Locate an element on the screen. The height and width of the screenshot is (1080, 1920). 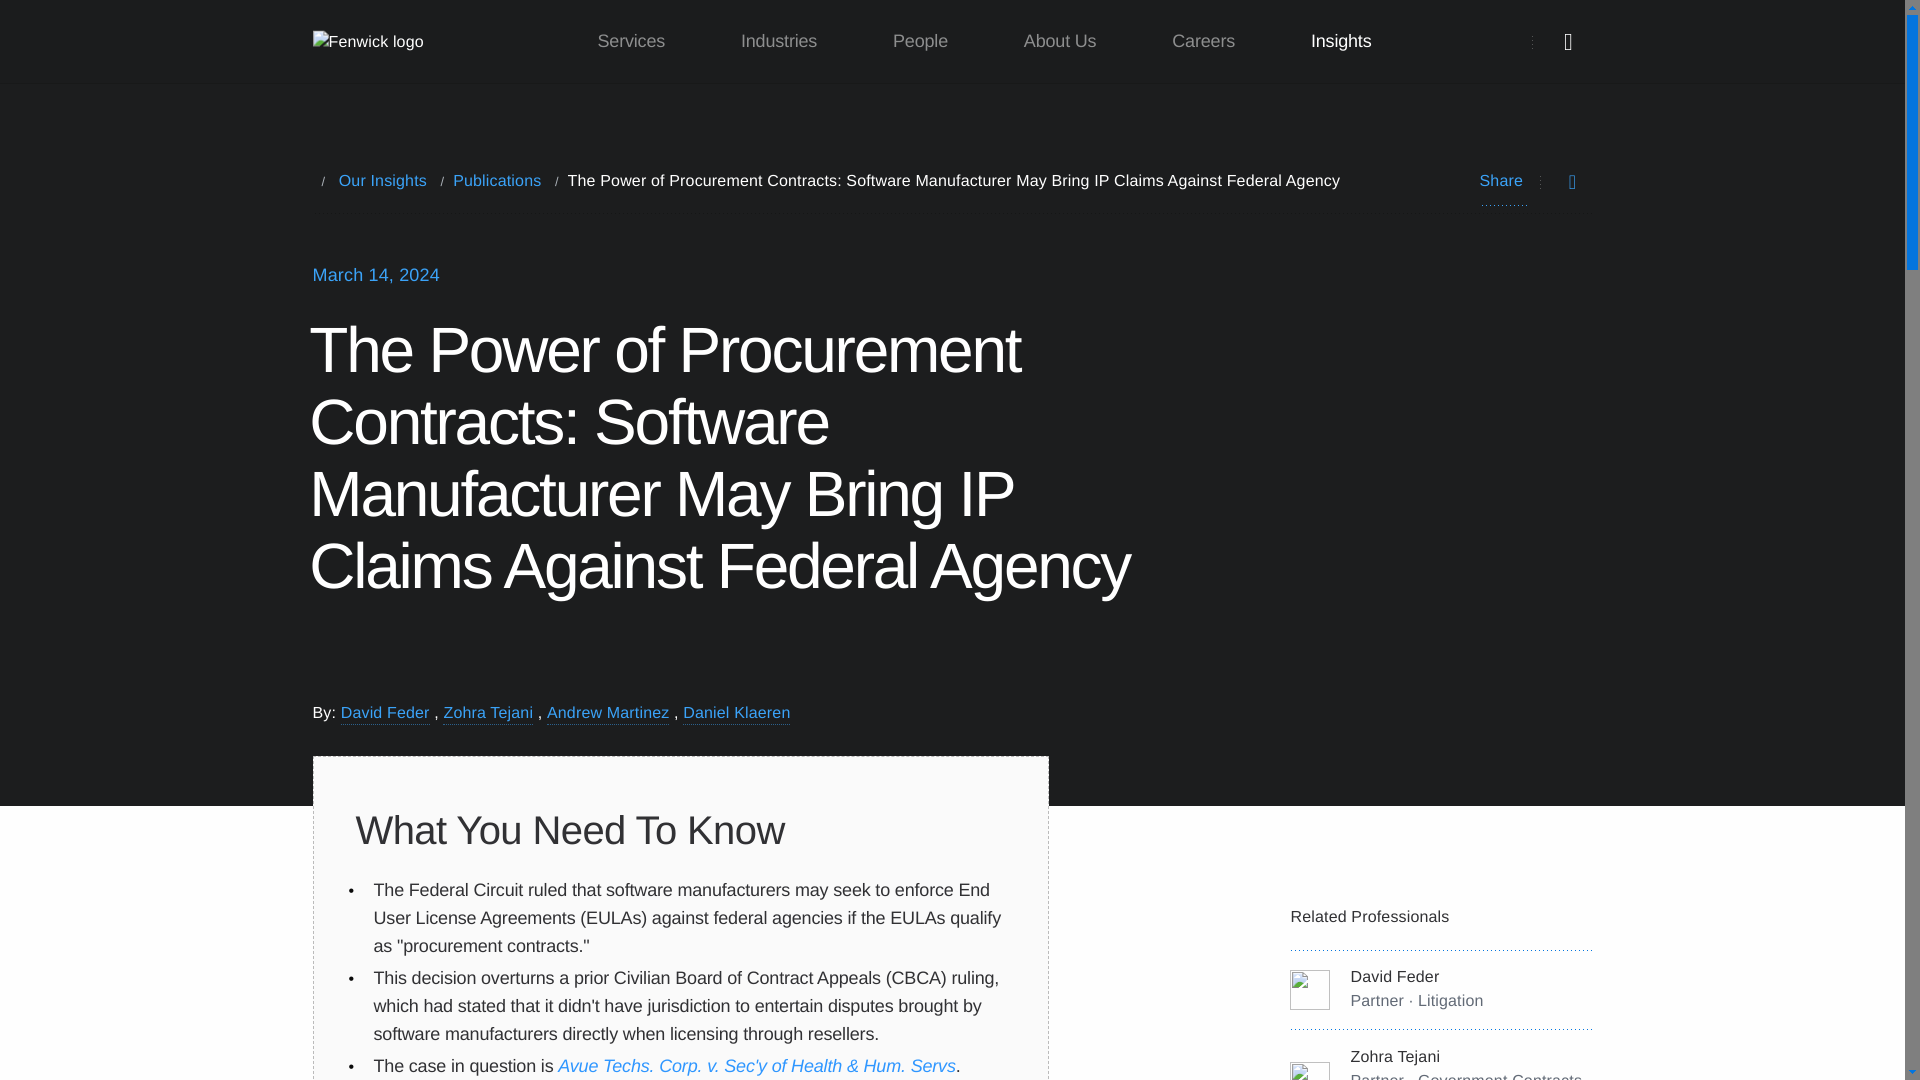
search icon is located at coordinates (1568, 42).